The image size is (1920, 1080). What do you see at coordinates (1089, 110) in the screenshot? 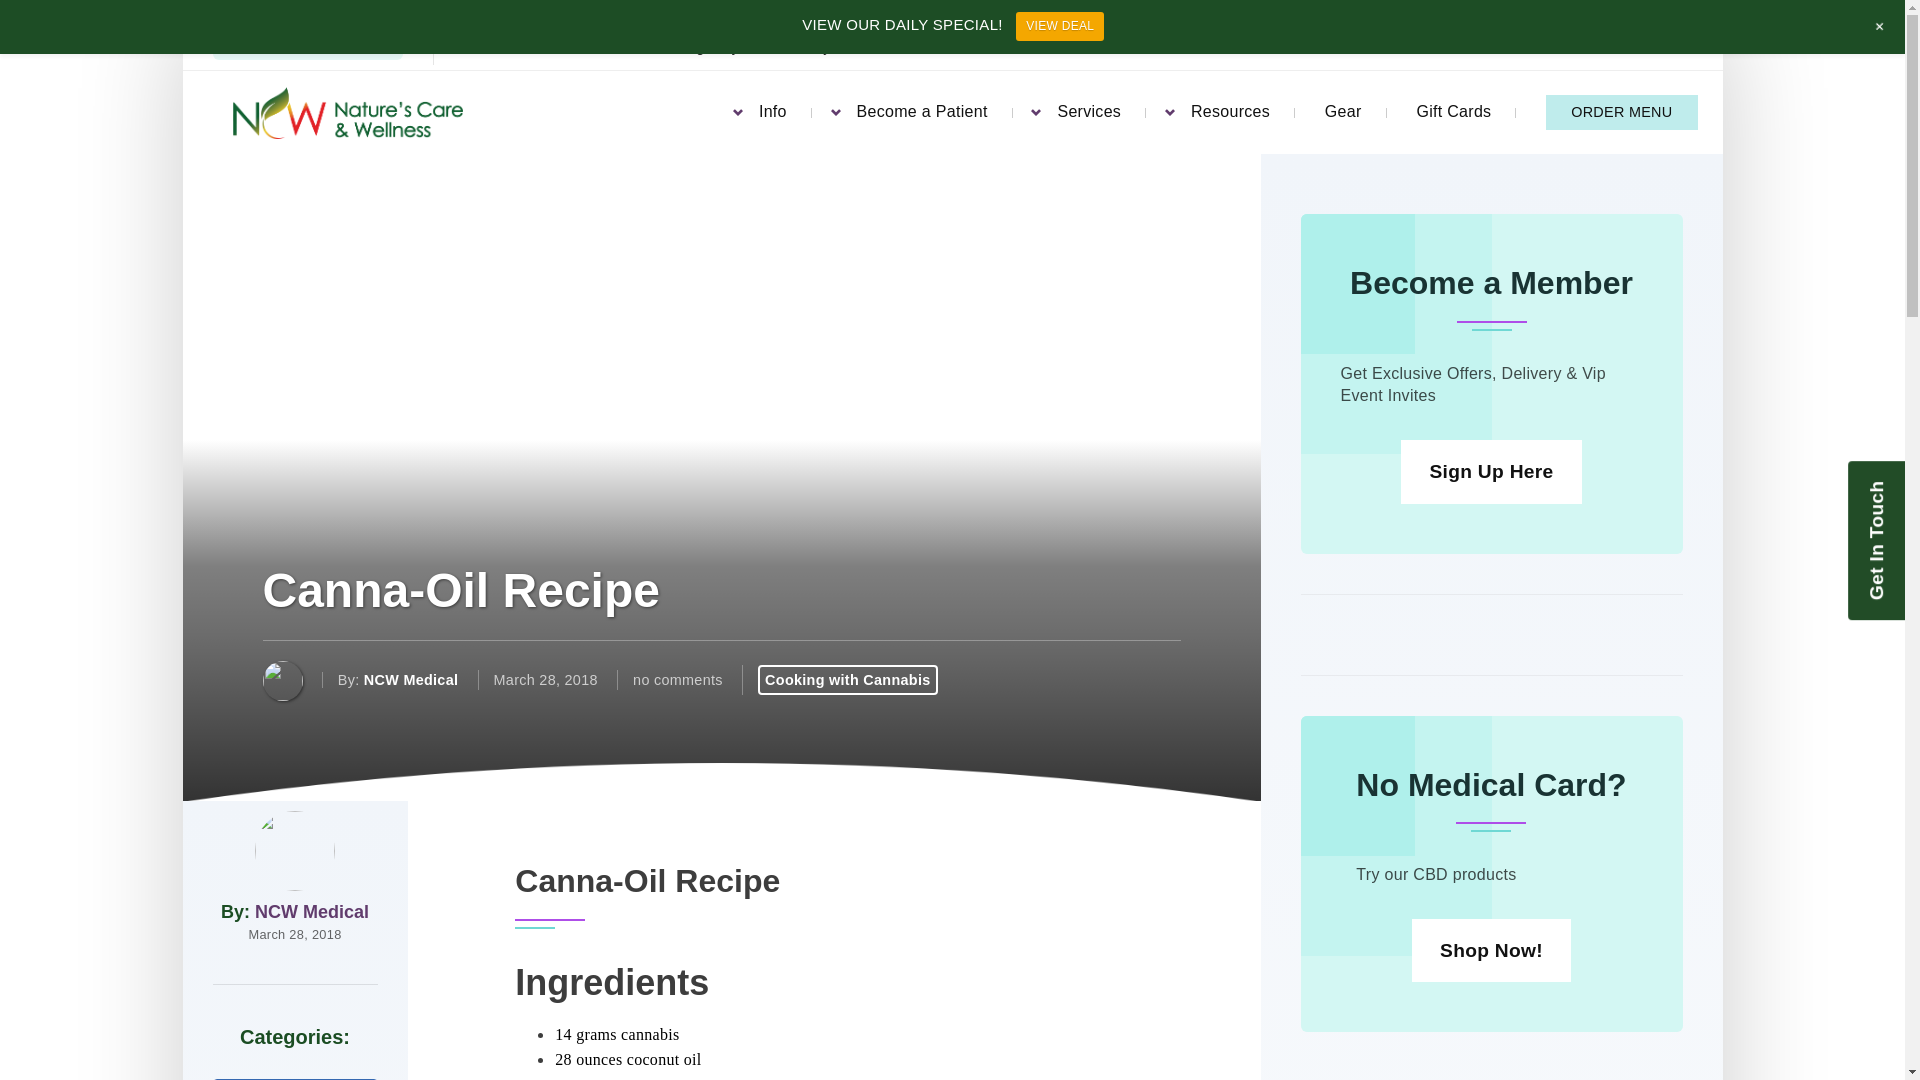
I see `Services` at bounding box center [1089, 110].